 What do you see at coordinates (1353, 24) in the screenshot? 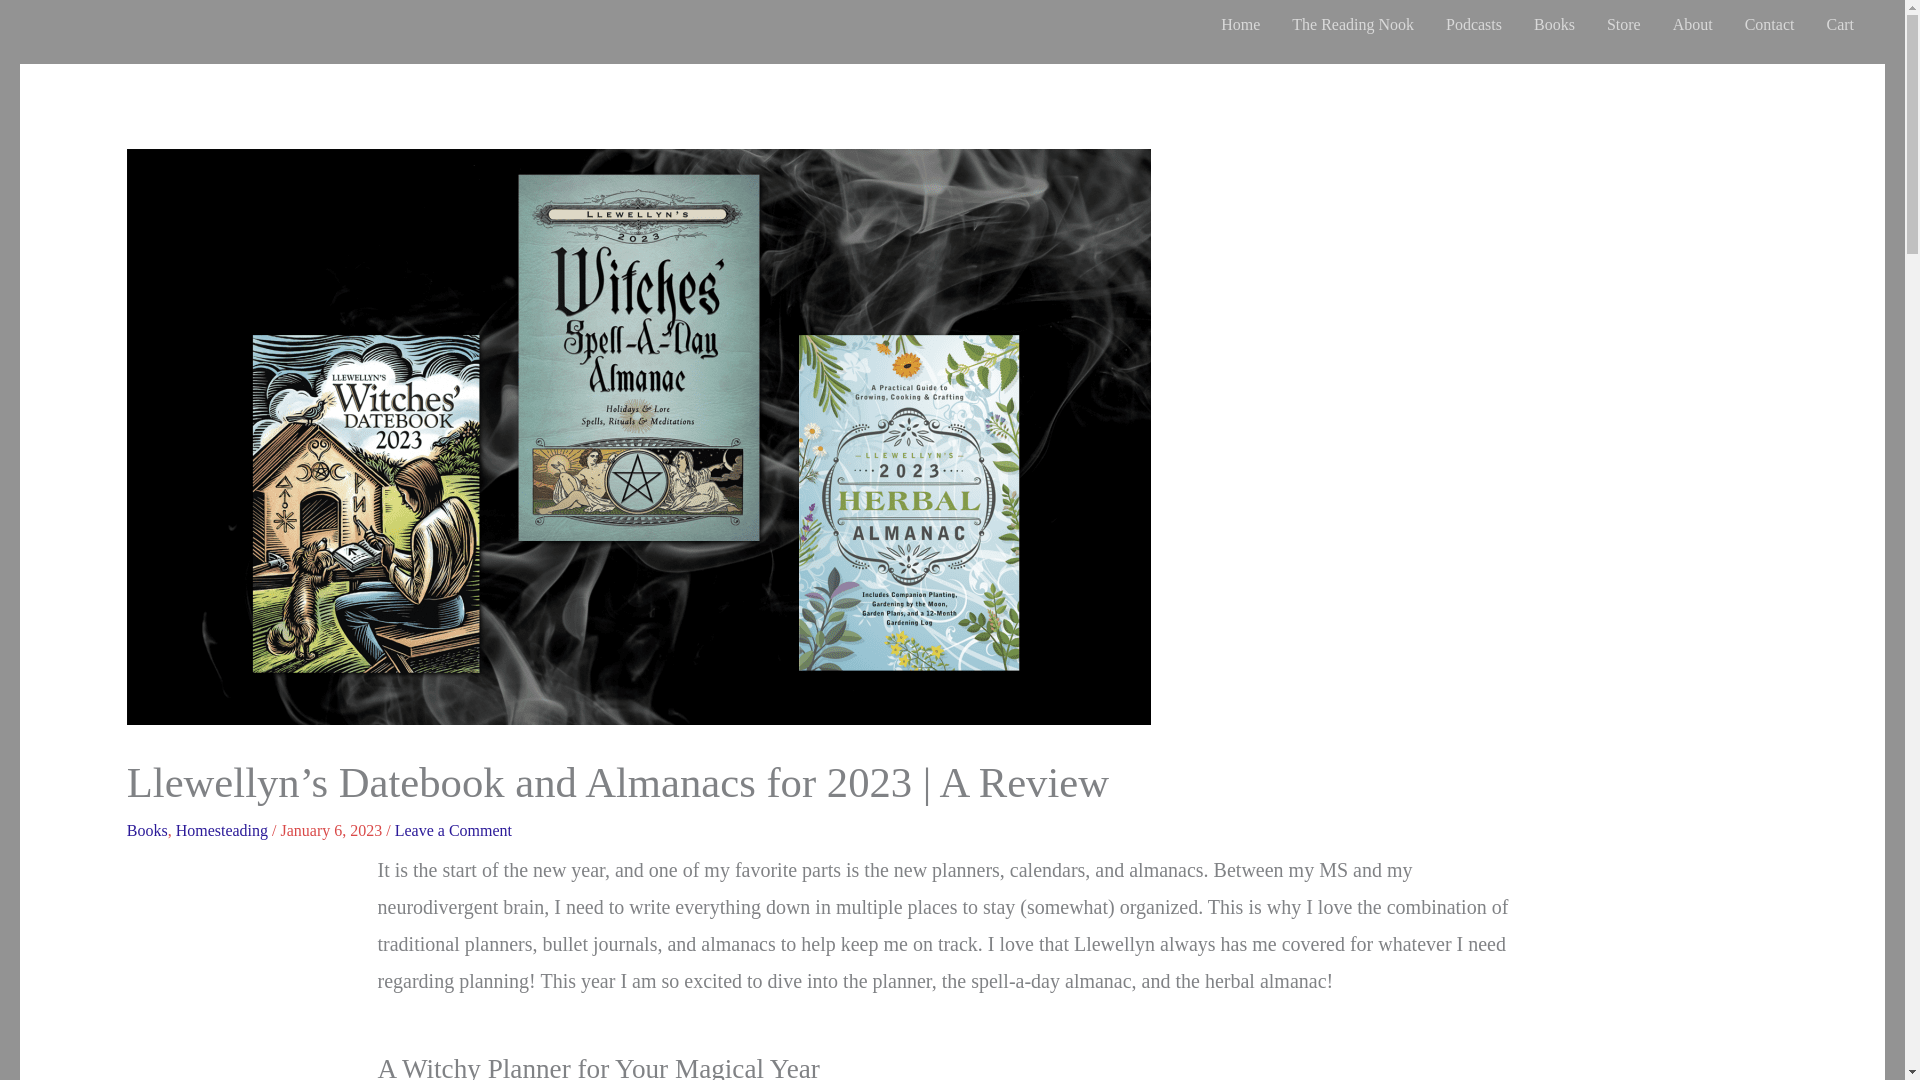
I see `The Reading Nook` at bounding box center [1353, 24].